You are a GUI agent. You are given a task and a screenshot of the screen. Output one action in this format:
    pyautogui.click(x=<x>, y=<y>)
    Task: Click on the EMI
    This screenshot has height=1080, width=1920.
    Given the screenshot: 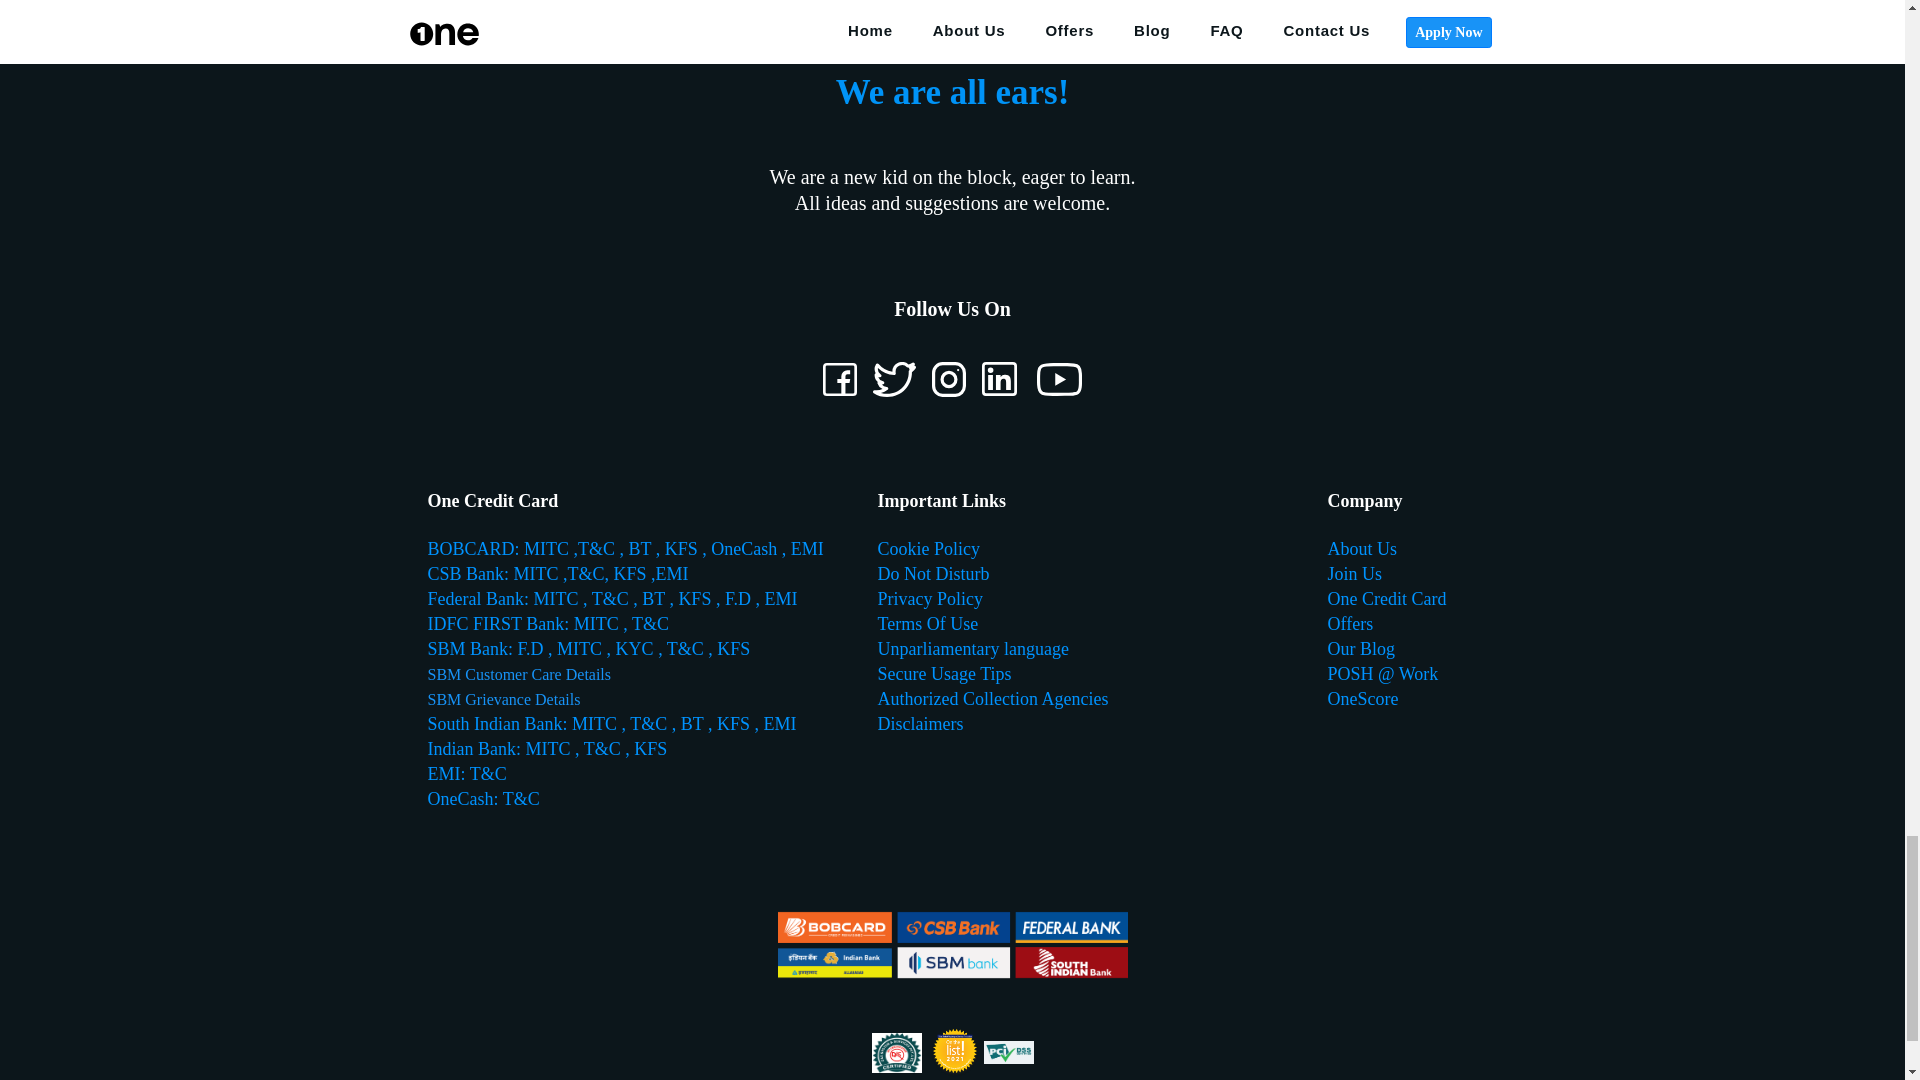 What is the action you would take?
    pyautogui.click(x=807, y=548)
    